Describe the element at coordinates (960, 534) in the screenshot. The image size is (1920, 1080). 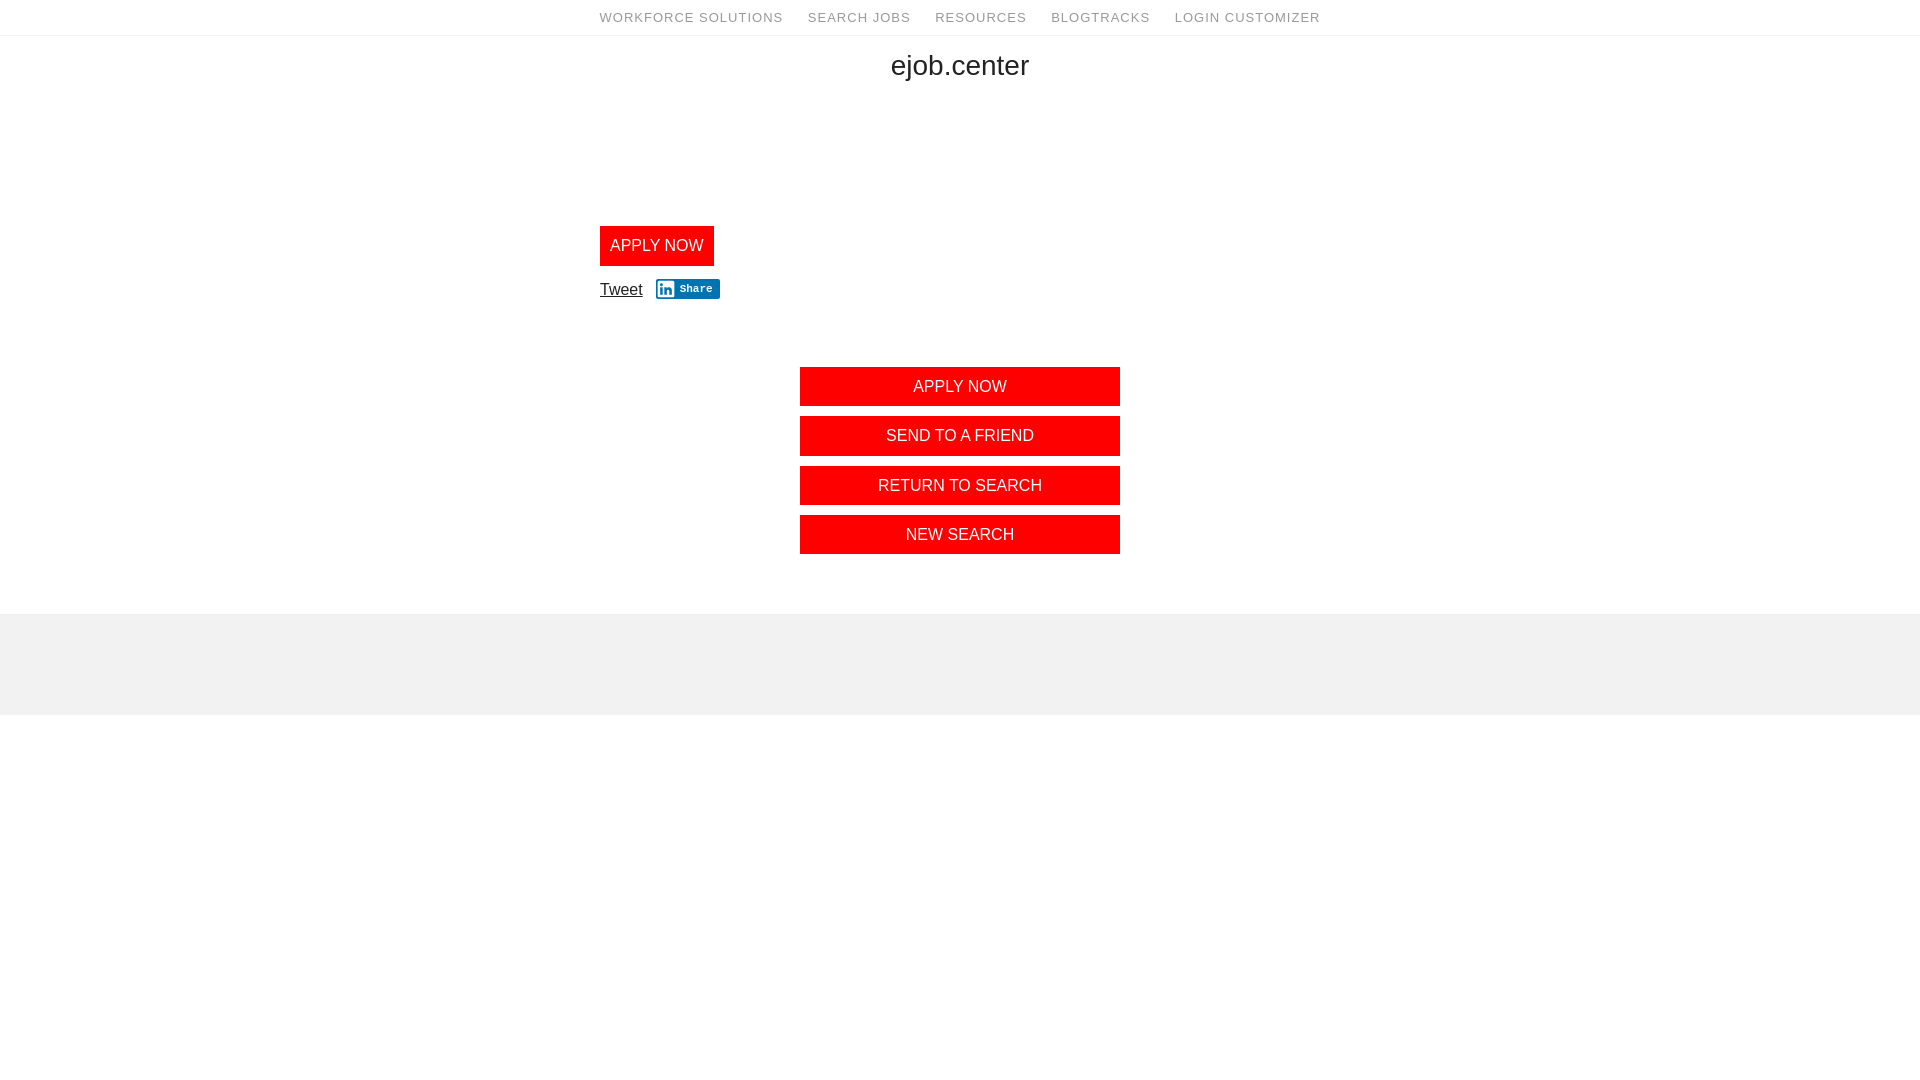
I see `NEW SEARCH` at that location.